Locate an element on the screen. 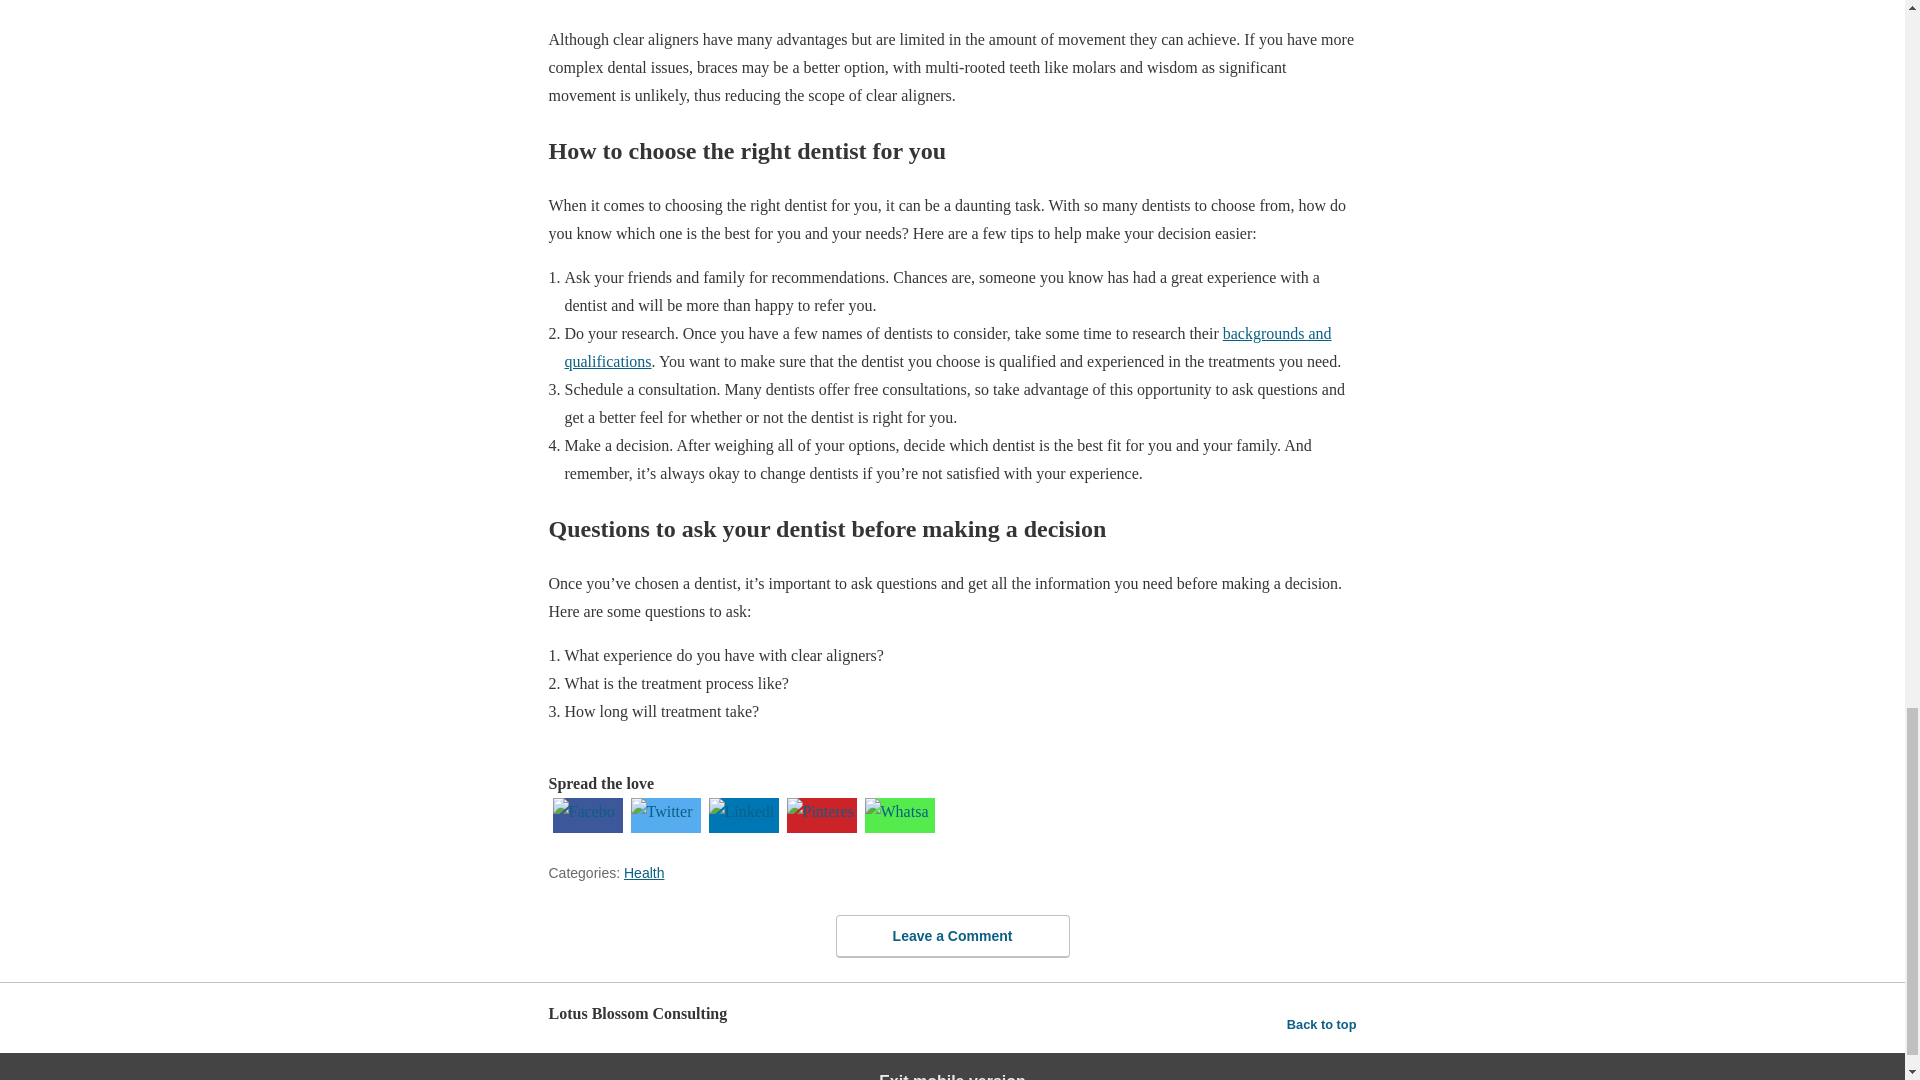 The height and width of the screenshot is (1080, 1920). backgrounds and qualifications is located at coordinates (947, 348).